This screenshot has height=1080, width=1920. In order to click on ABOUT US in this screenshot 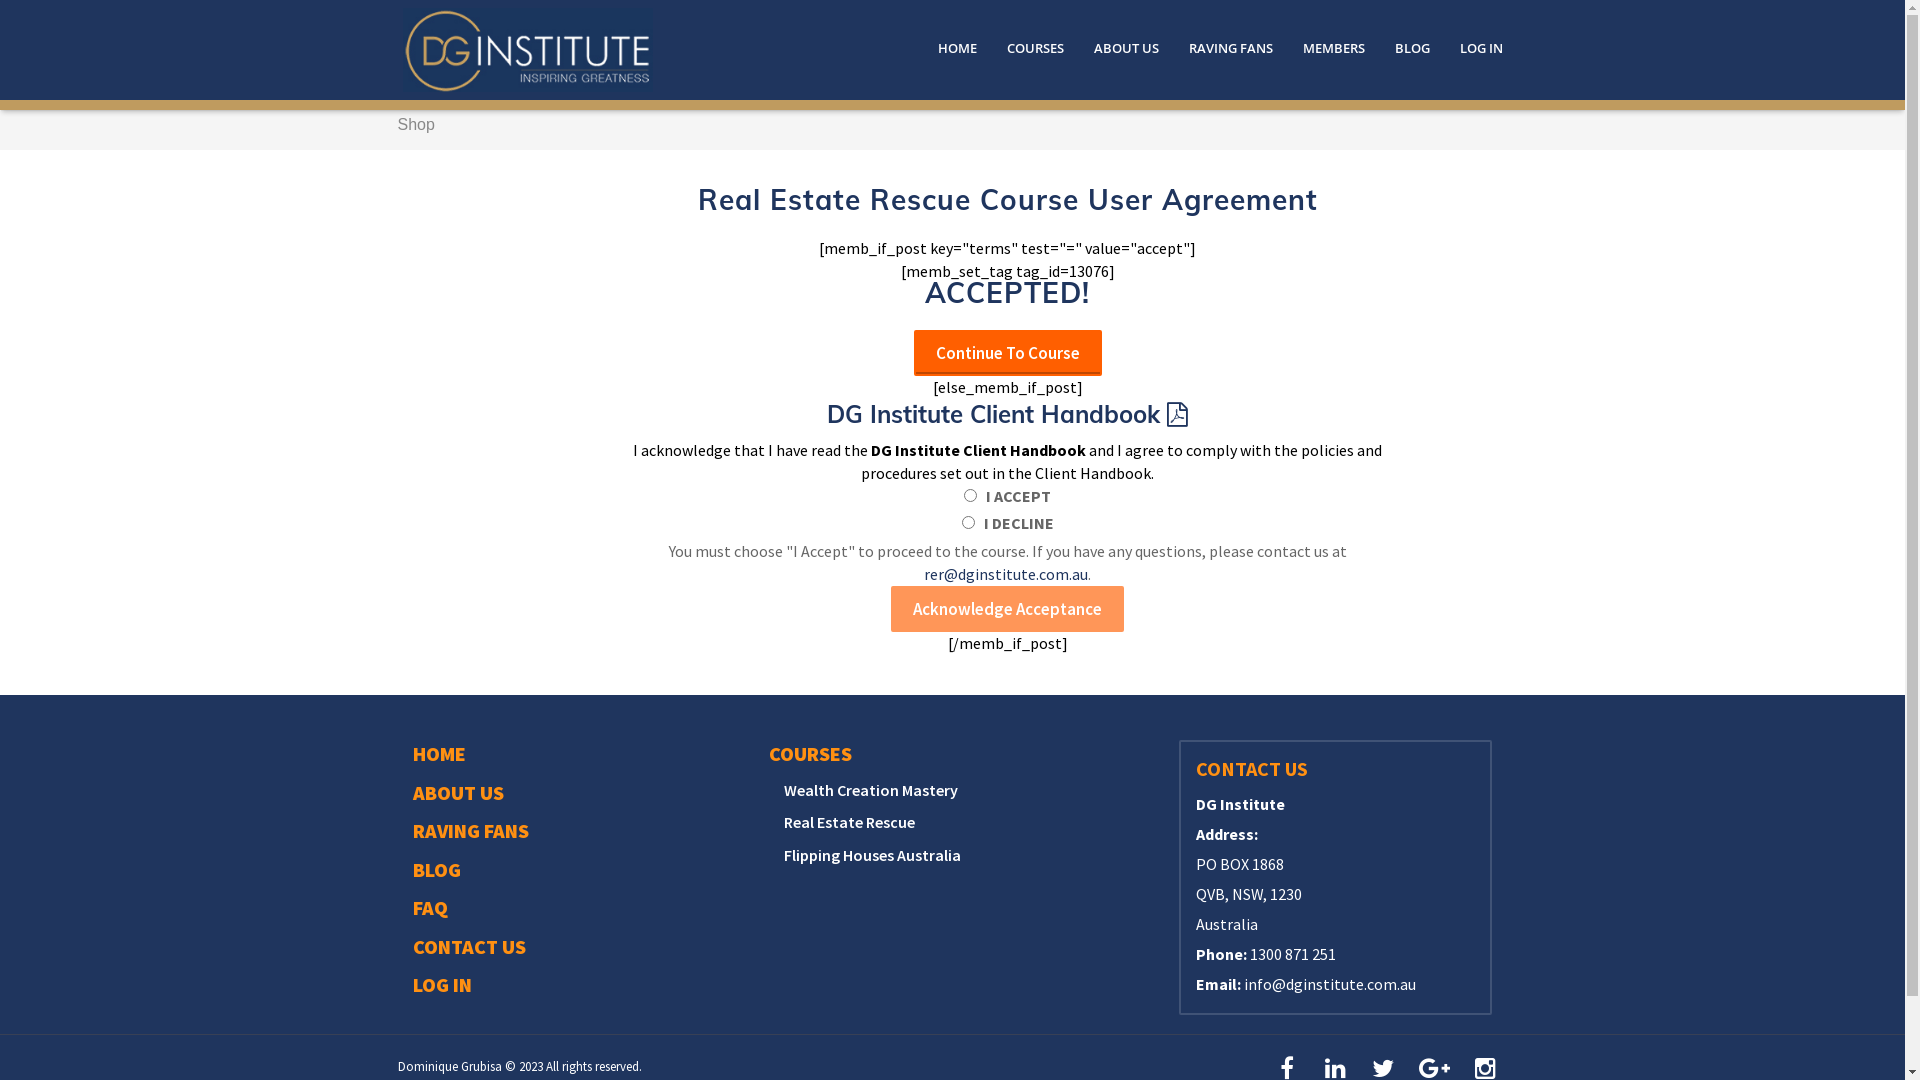, I will do `click(458, 794)`.